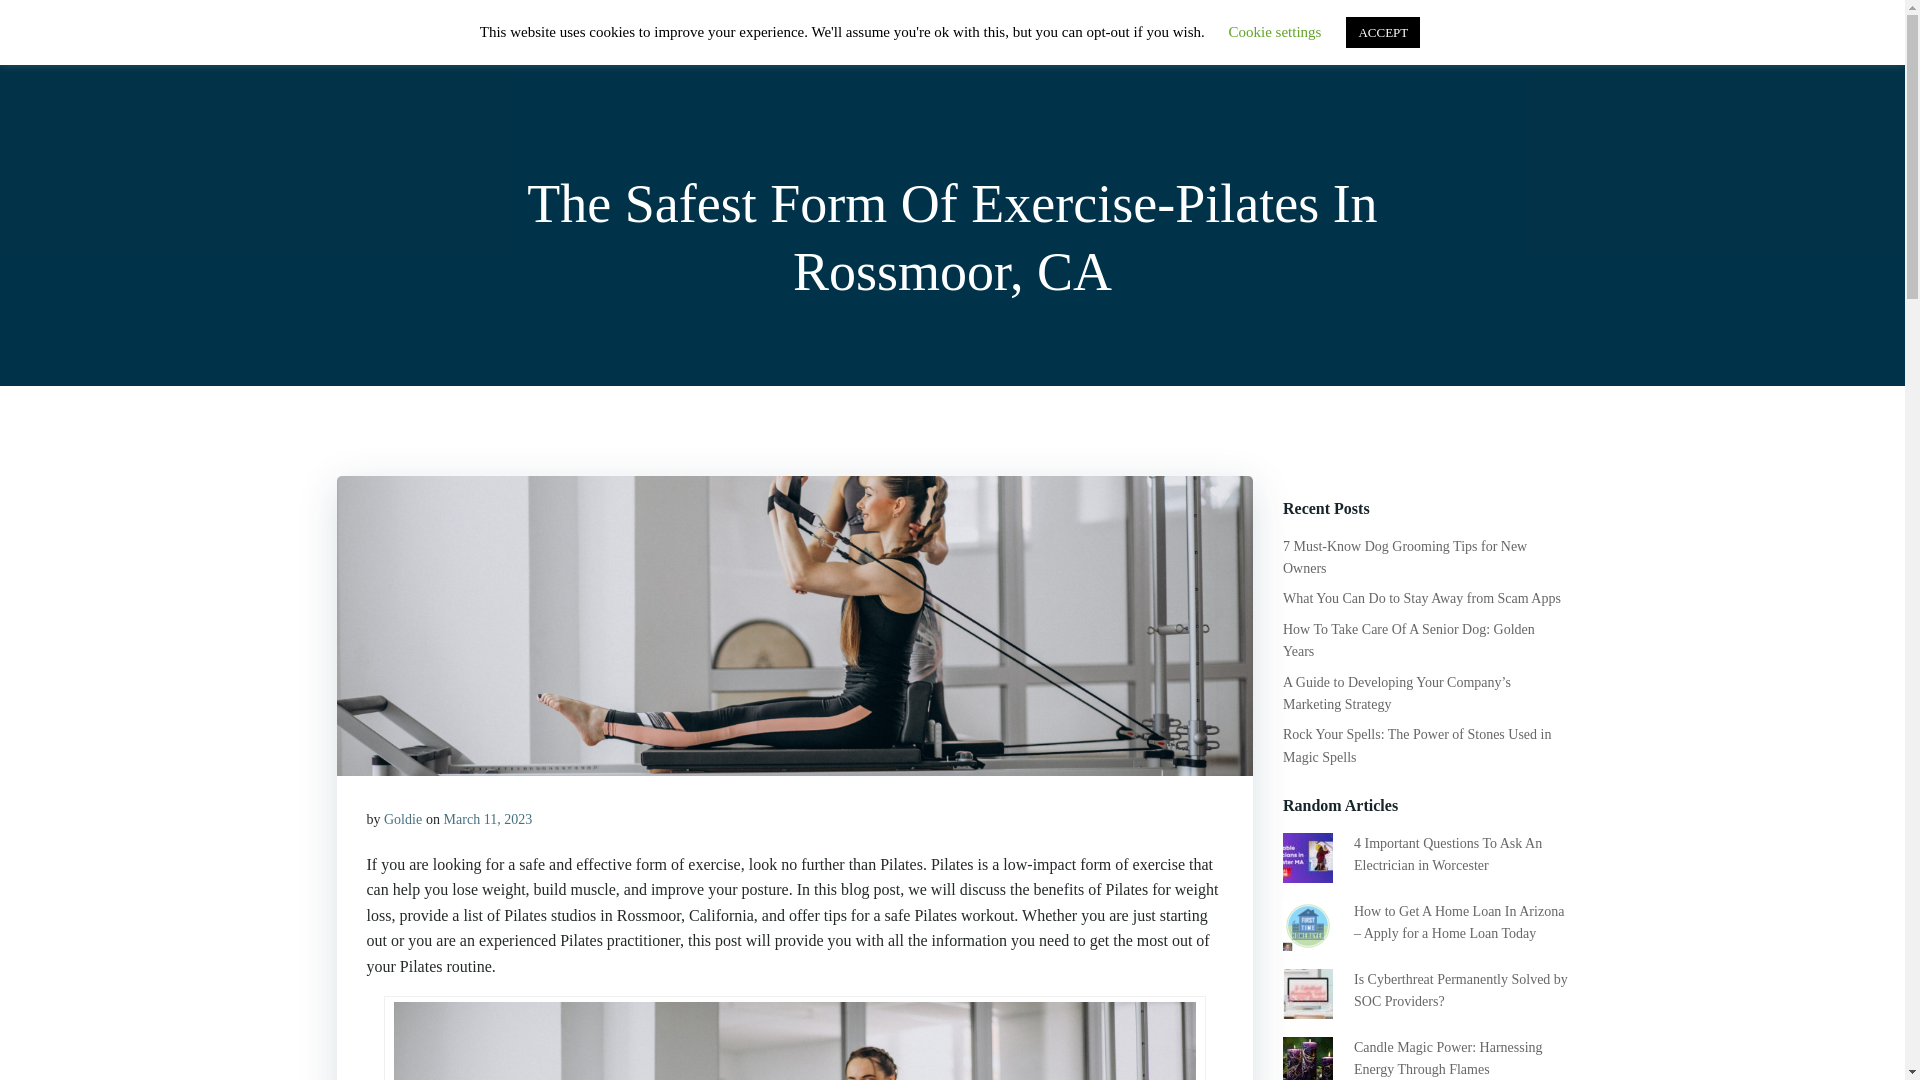 This screenshot has width=1920, height=1080. Describe the element at coordinates (1404, 556) in the screenshot. I see `7 Must-Know Dog Grooming Tips for New Owners` at that location.